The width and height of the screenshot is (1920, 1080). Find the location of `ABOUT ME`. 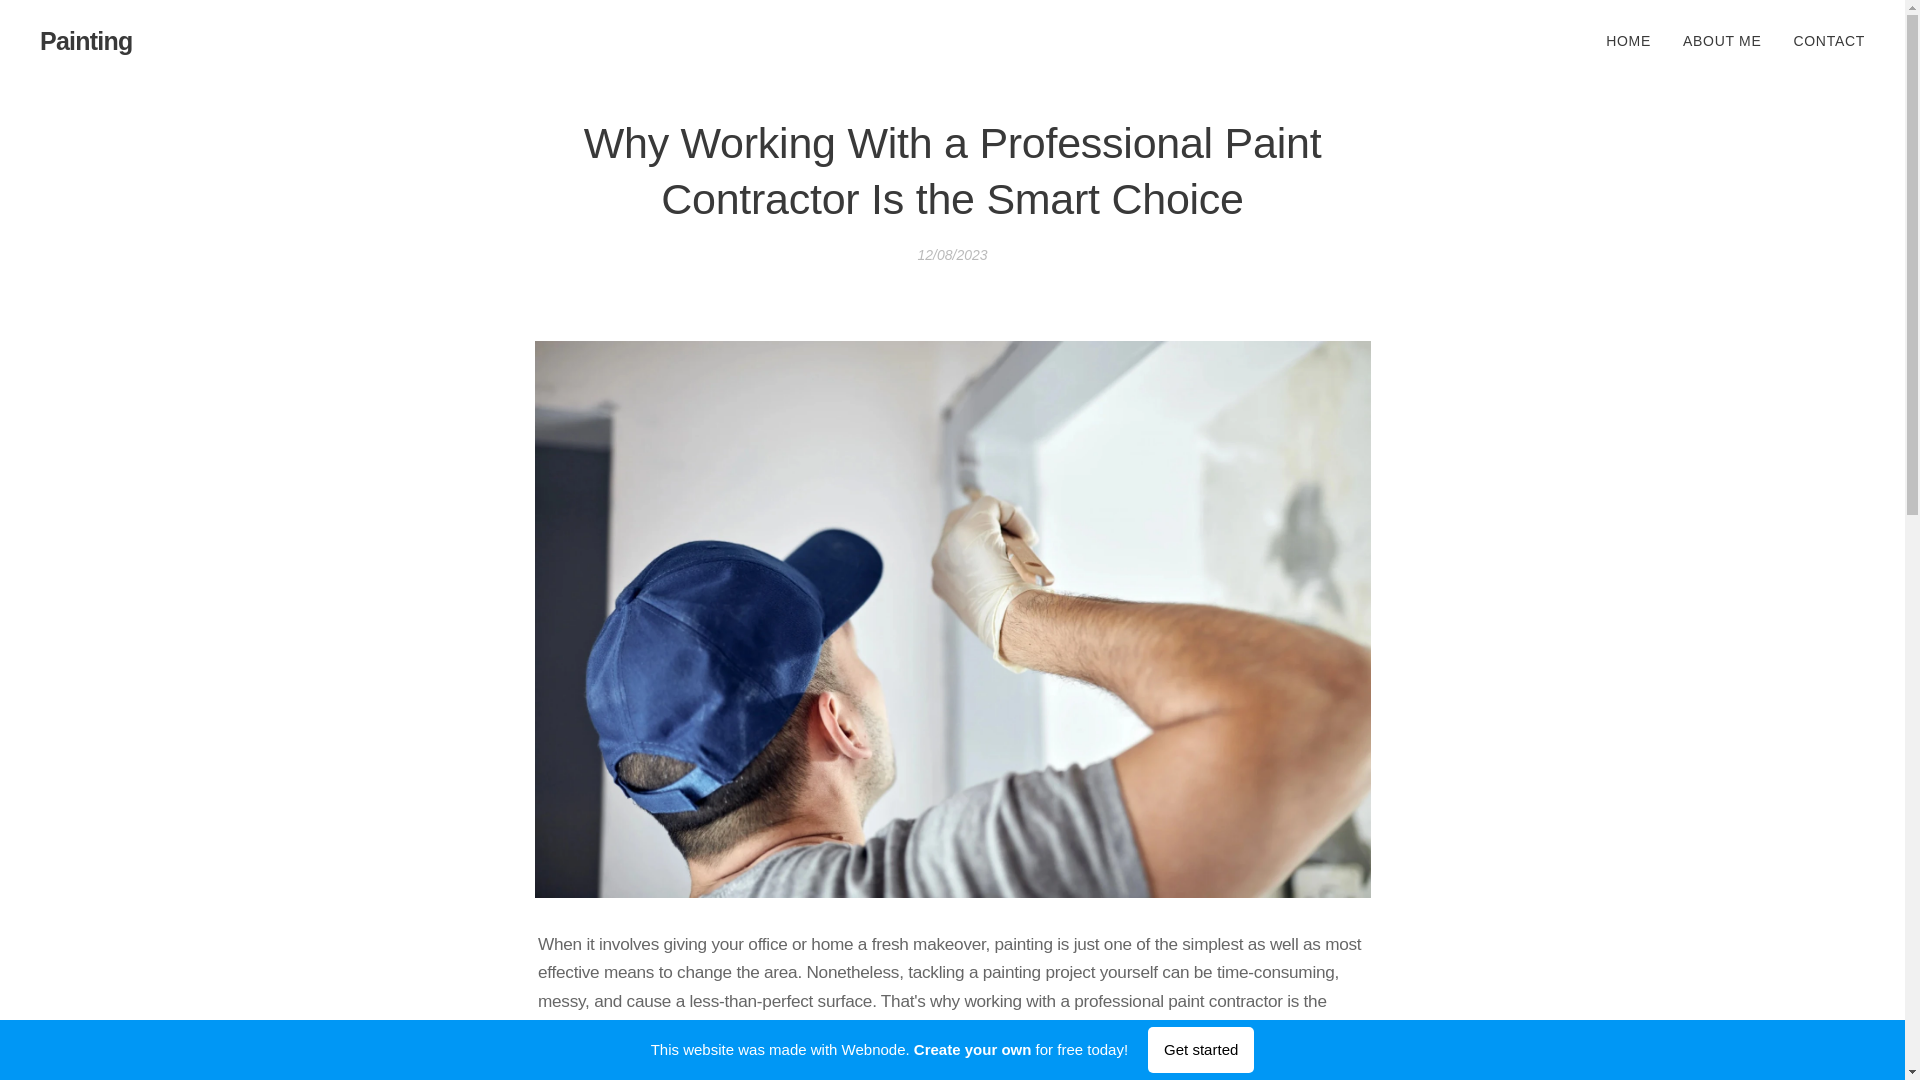

ABOUT ME is located at coordinates (1722, 40).